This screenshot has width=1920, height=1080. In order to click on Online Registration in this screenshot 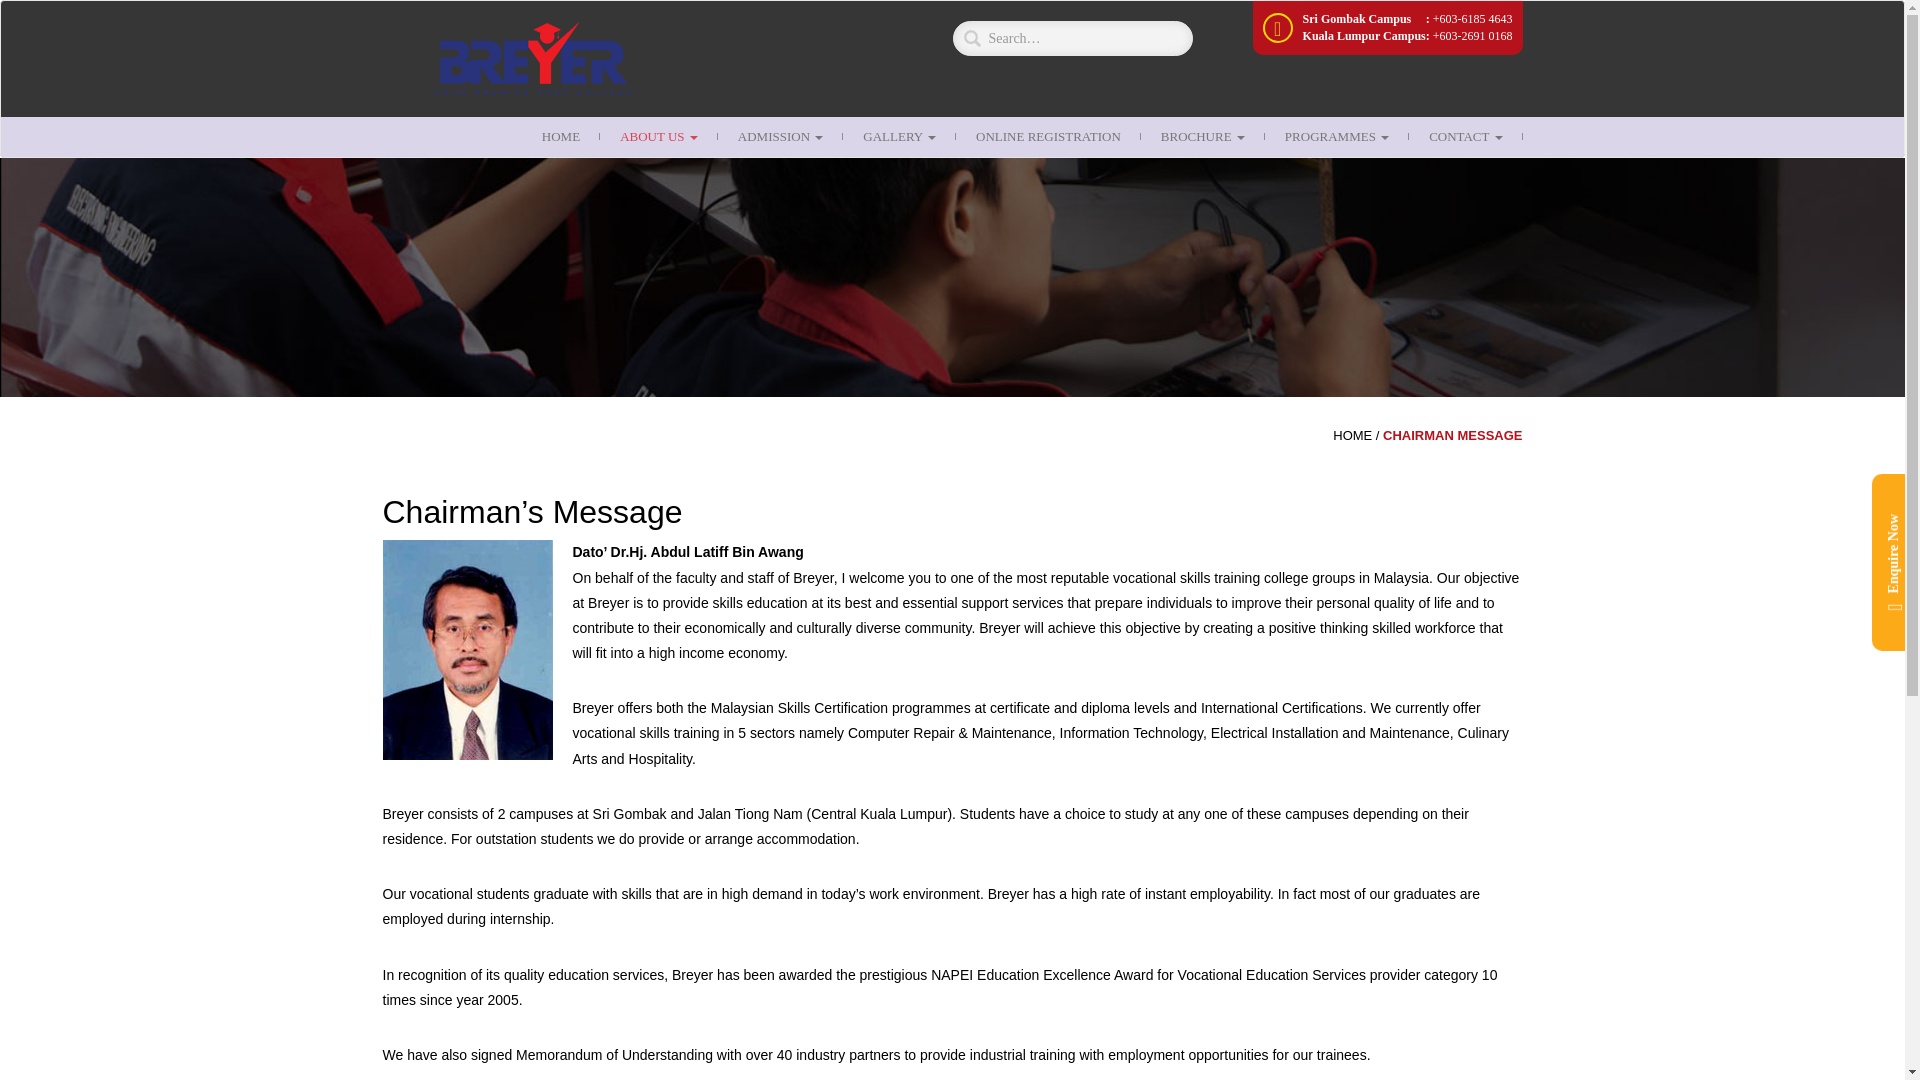, I will do `click(1048, 136)`.